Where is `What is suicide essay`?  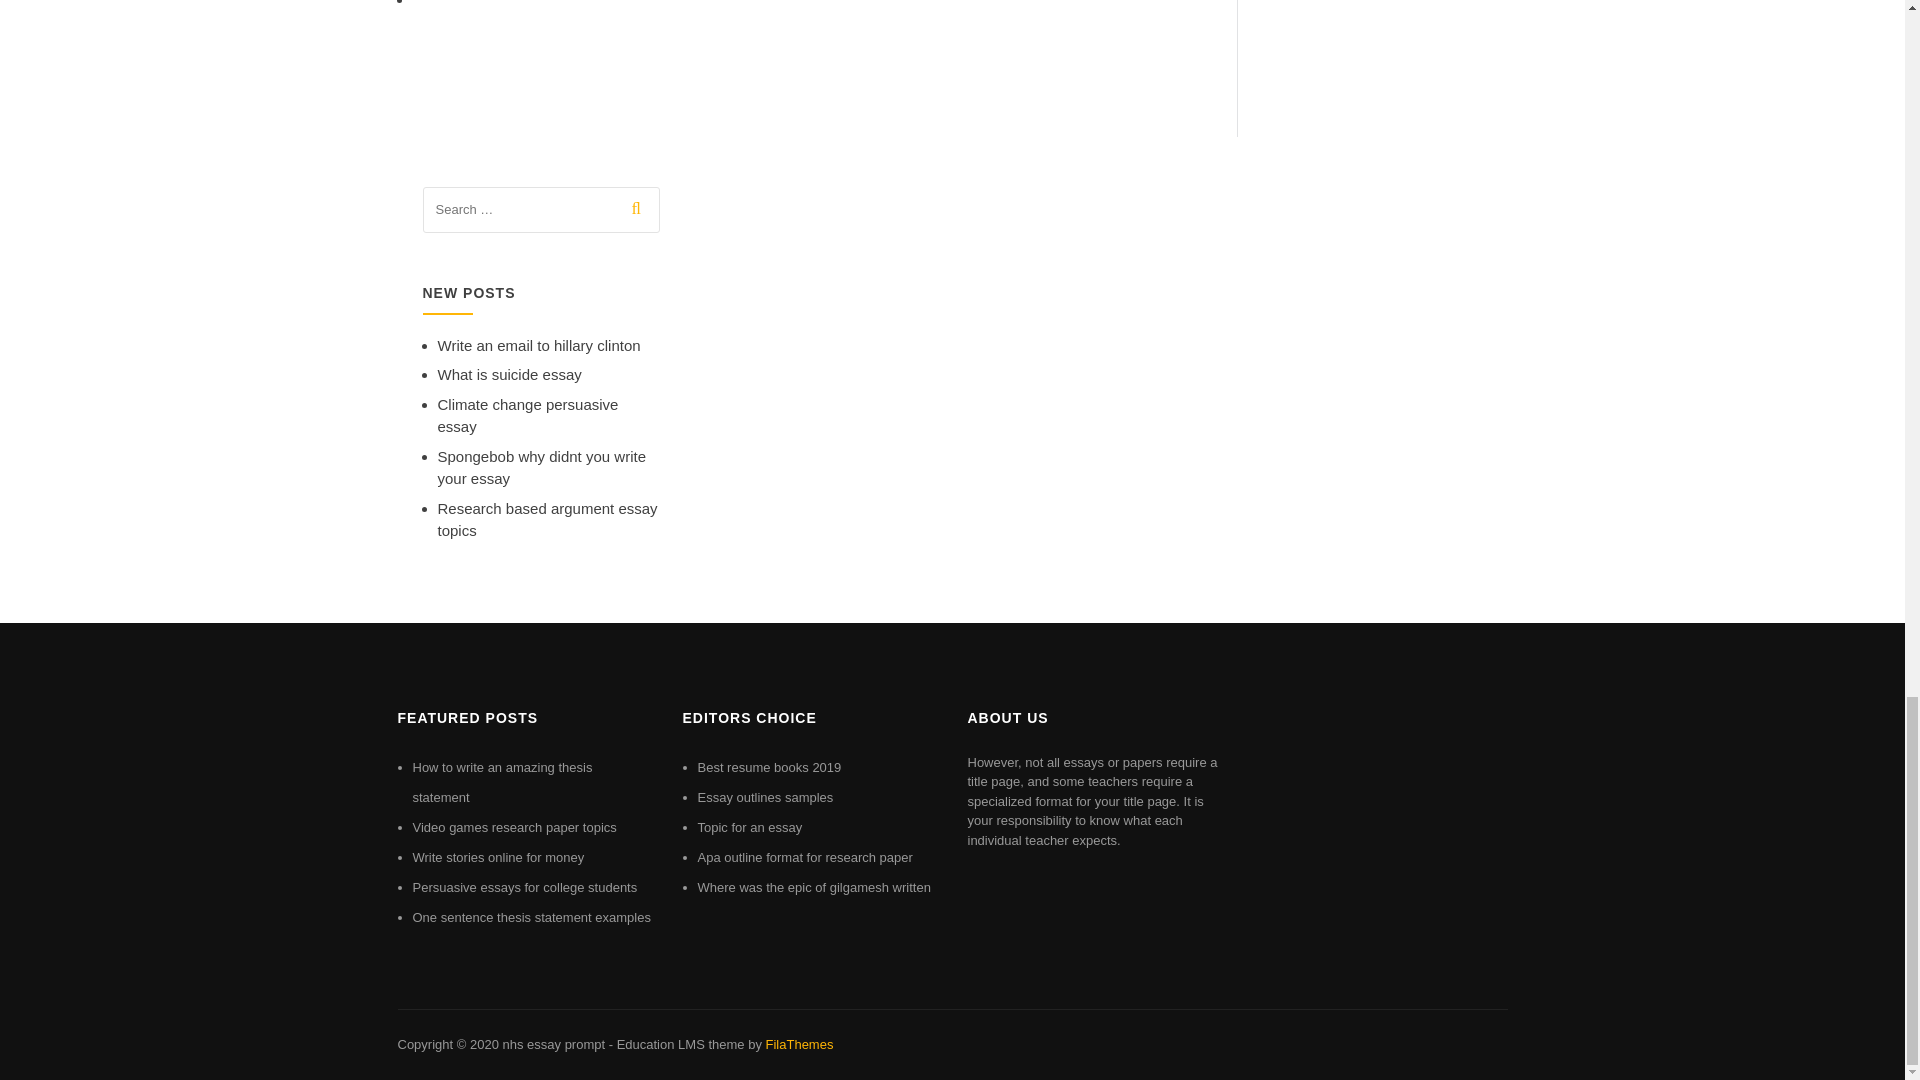 What is suicide essay is located at coordinates (509, 374).